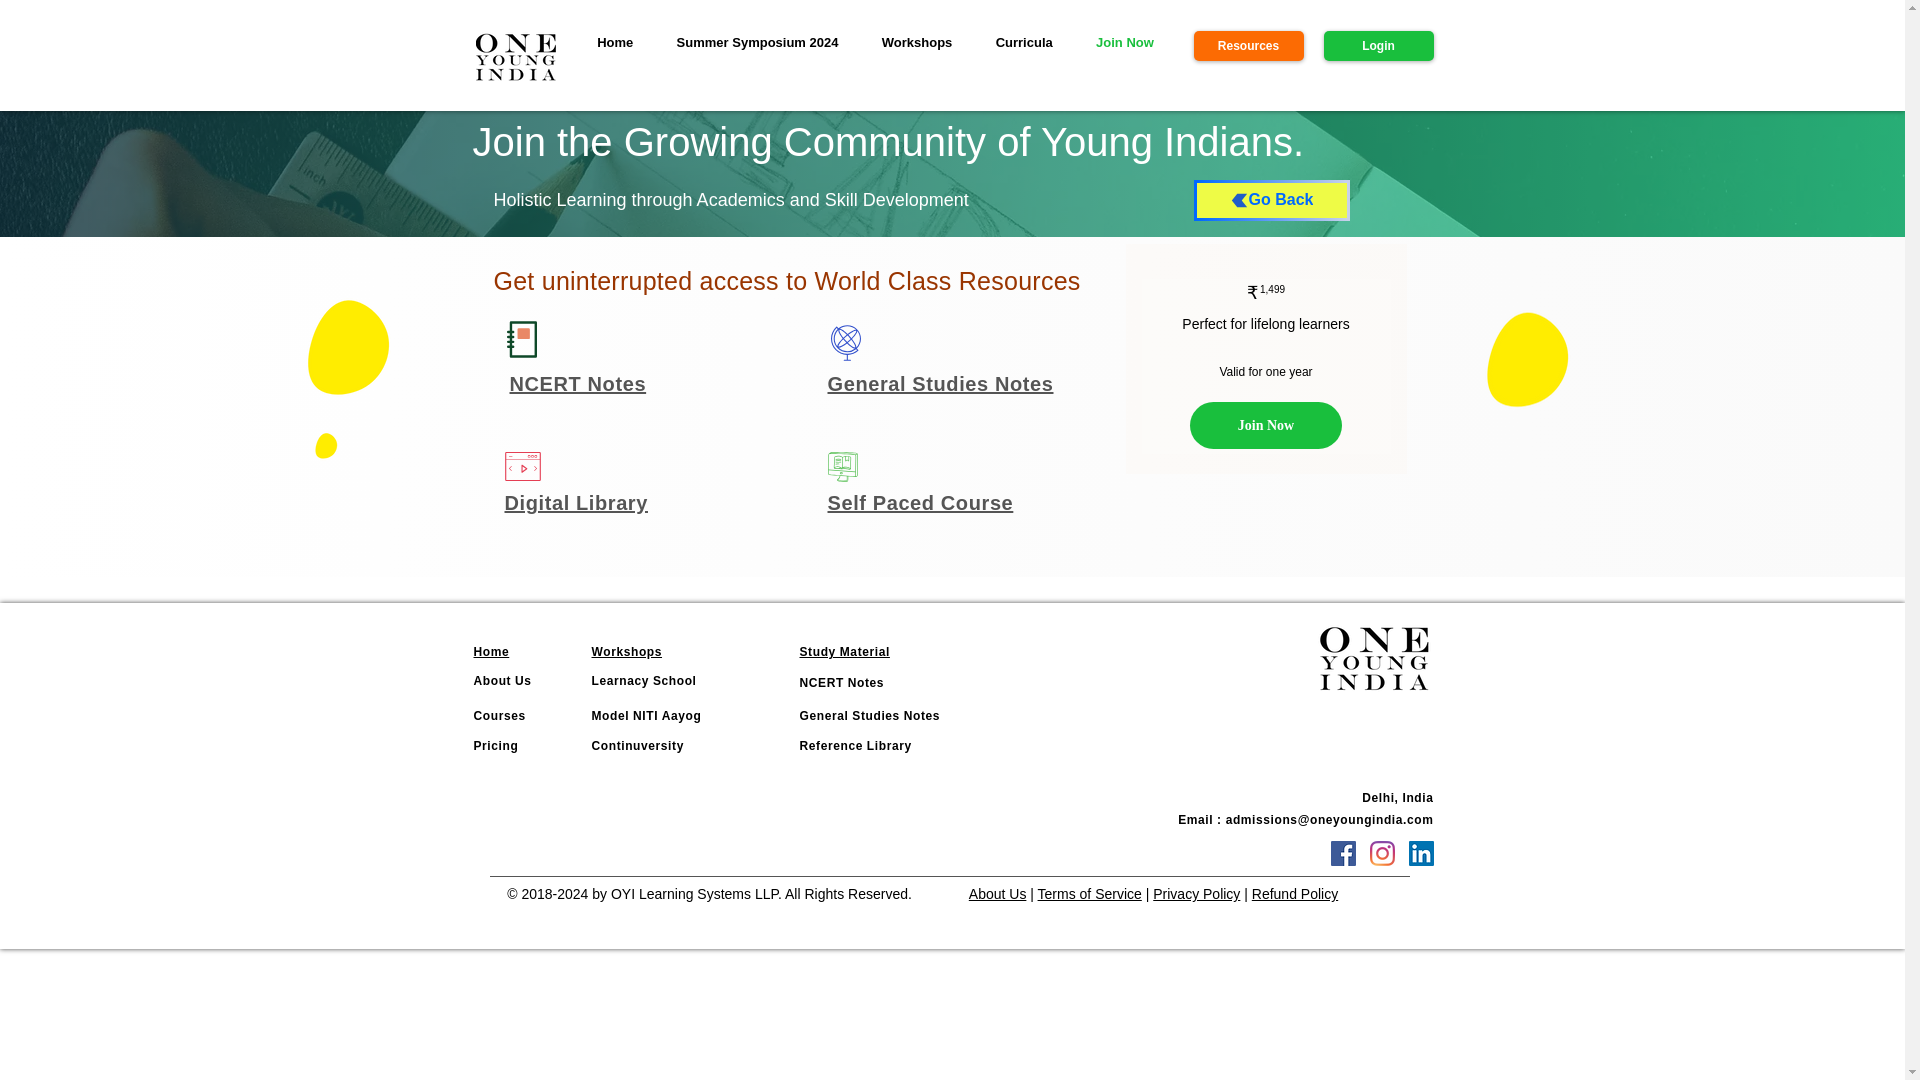 The width and height of the screenshot is (1920, 1080). Describe the element at coordinates (637, 745) in the screenshot. I see `Continuversity` at that location.